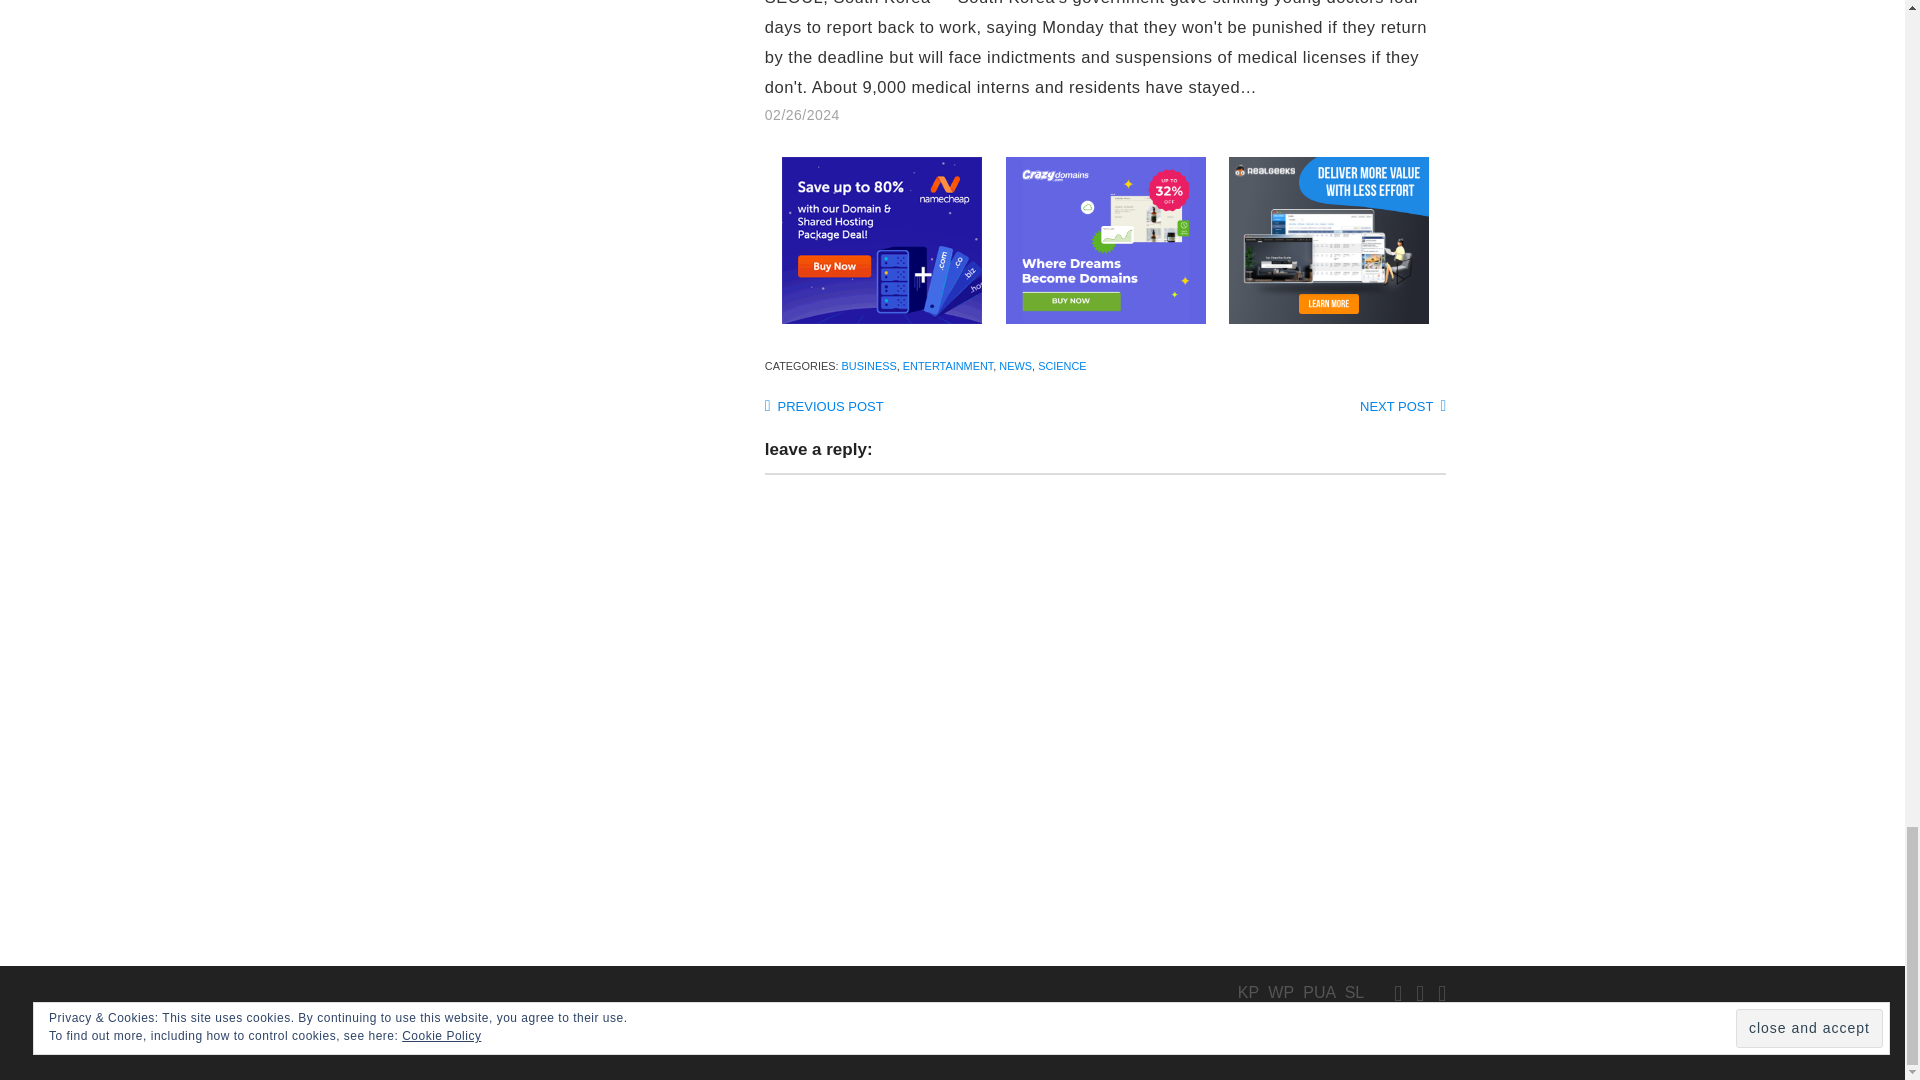 Image resolution: width=1920 pixels, height=1080 pixels. What do you see at coordinates (1402, 406) in the screenshot?
I see `NEXT POST` at bounding box center [1402, 406].